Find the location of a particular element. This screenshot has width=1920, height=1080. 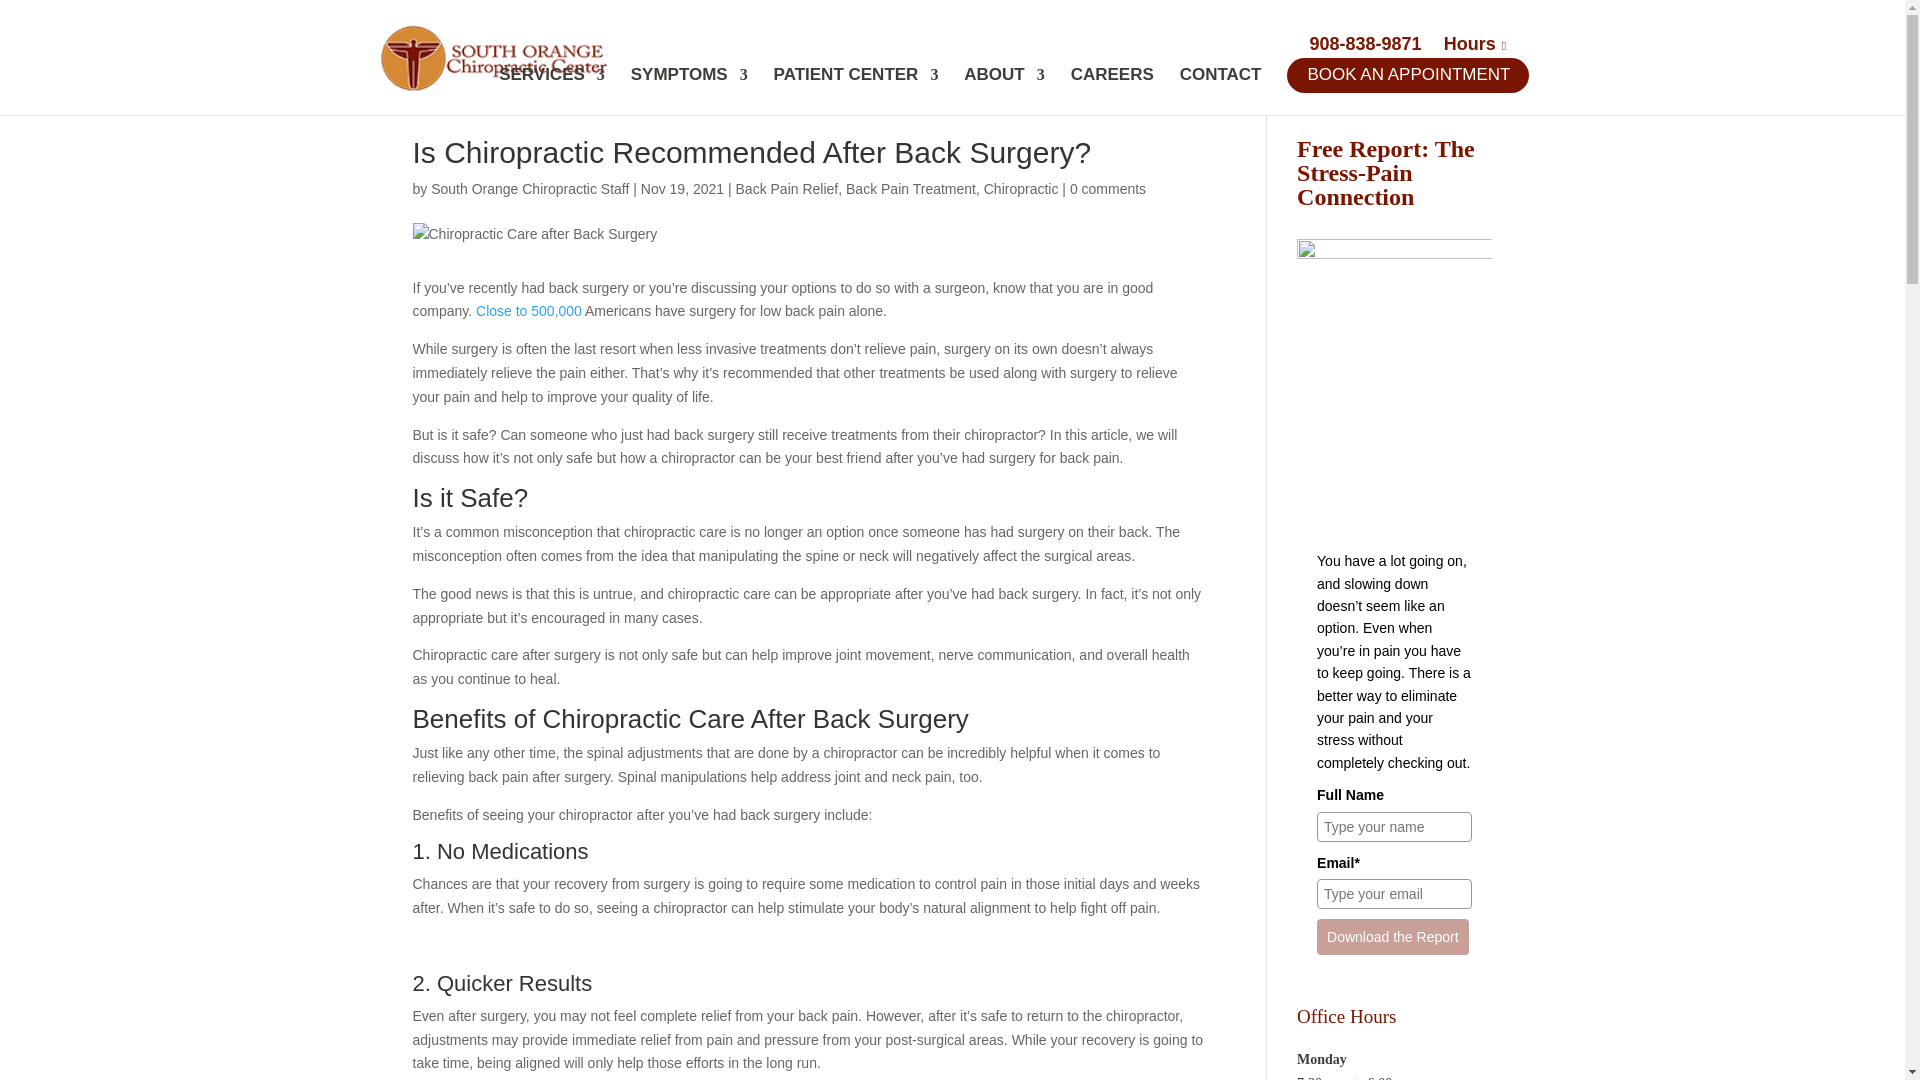

PATIENT CENTER is located at coordinates (856, 91).